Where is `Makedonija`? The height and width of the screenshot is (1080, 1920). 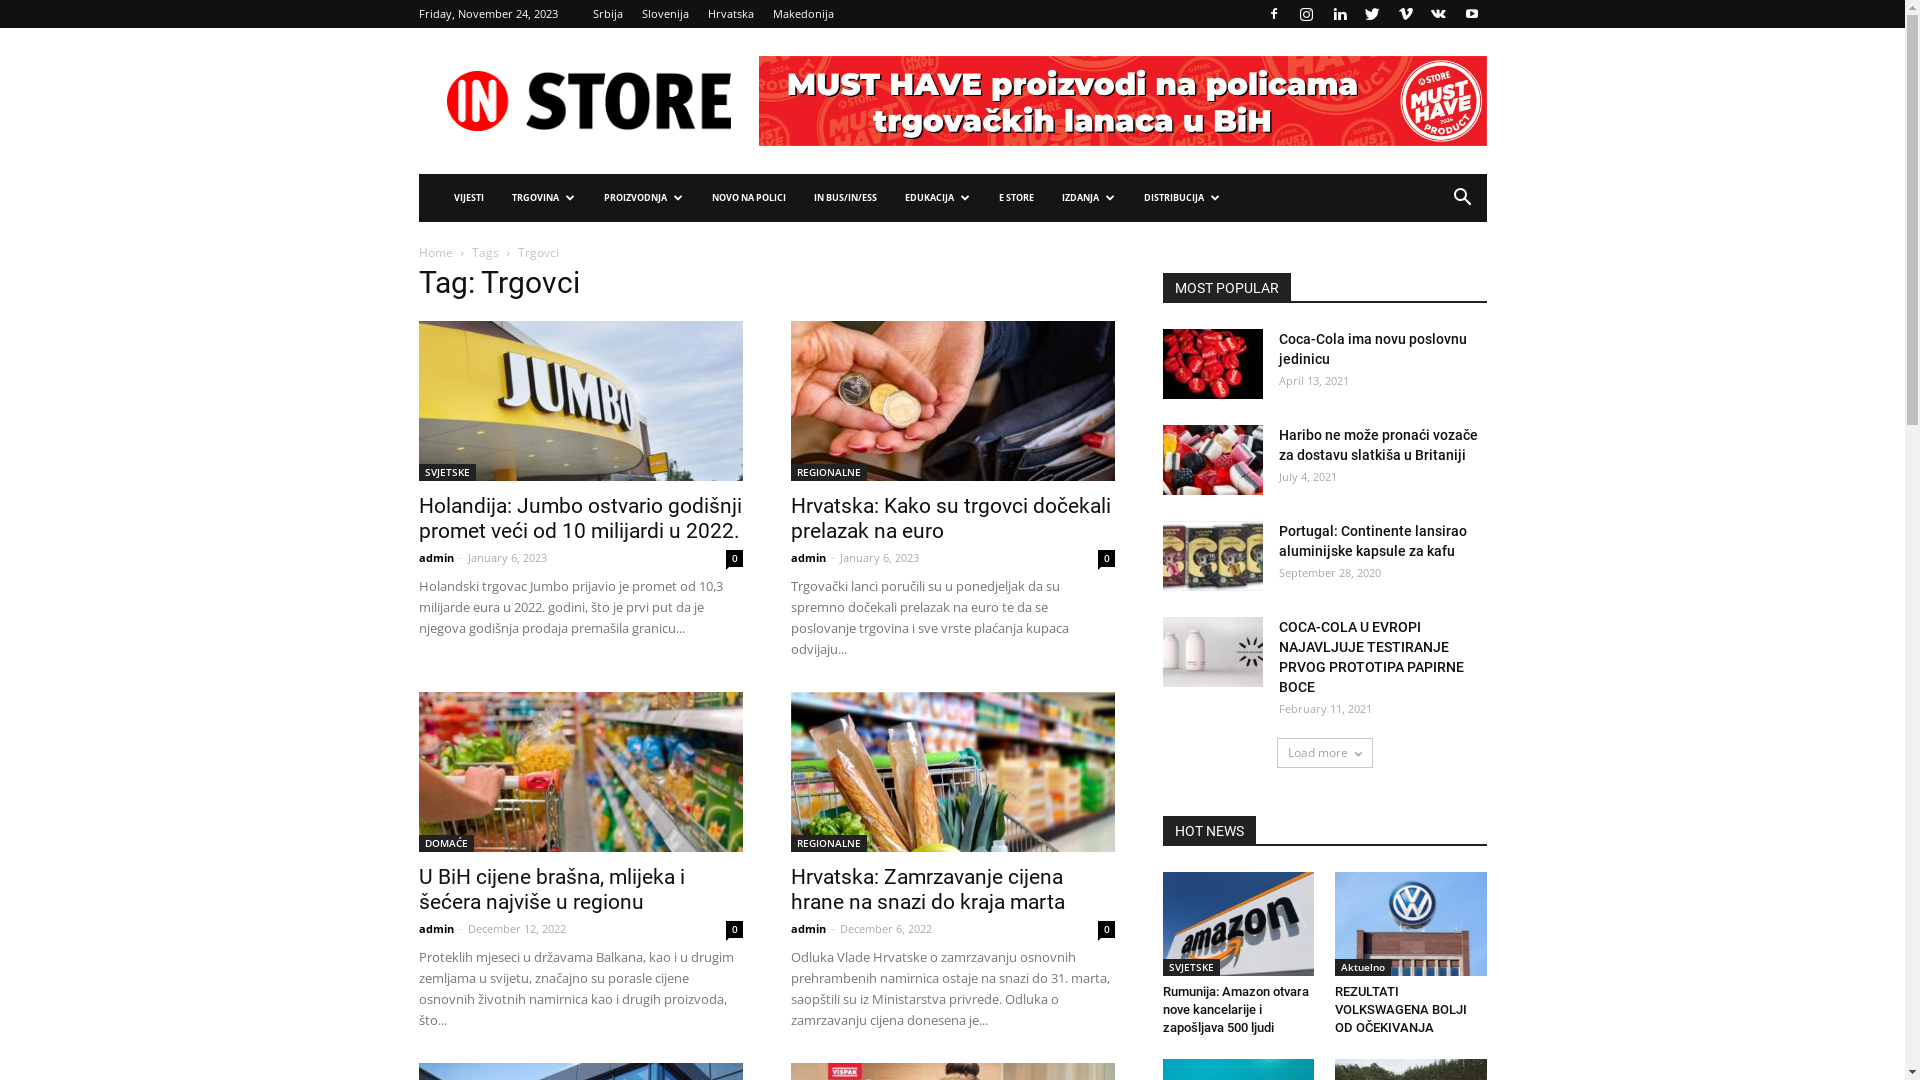
Makedonija is located at coordinates (802, 14).